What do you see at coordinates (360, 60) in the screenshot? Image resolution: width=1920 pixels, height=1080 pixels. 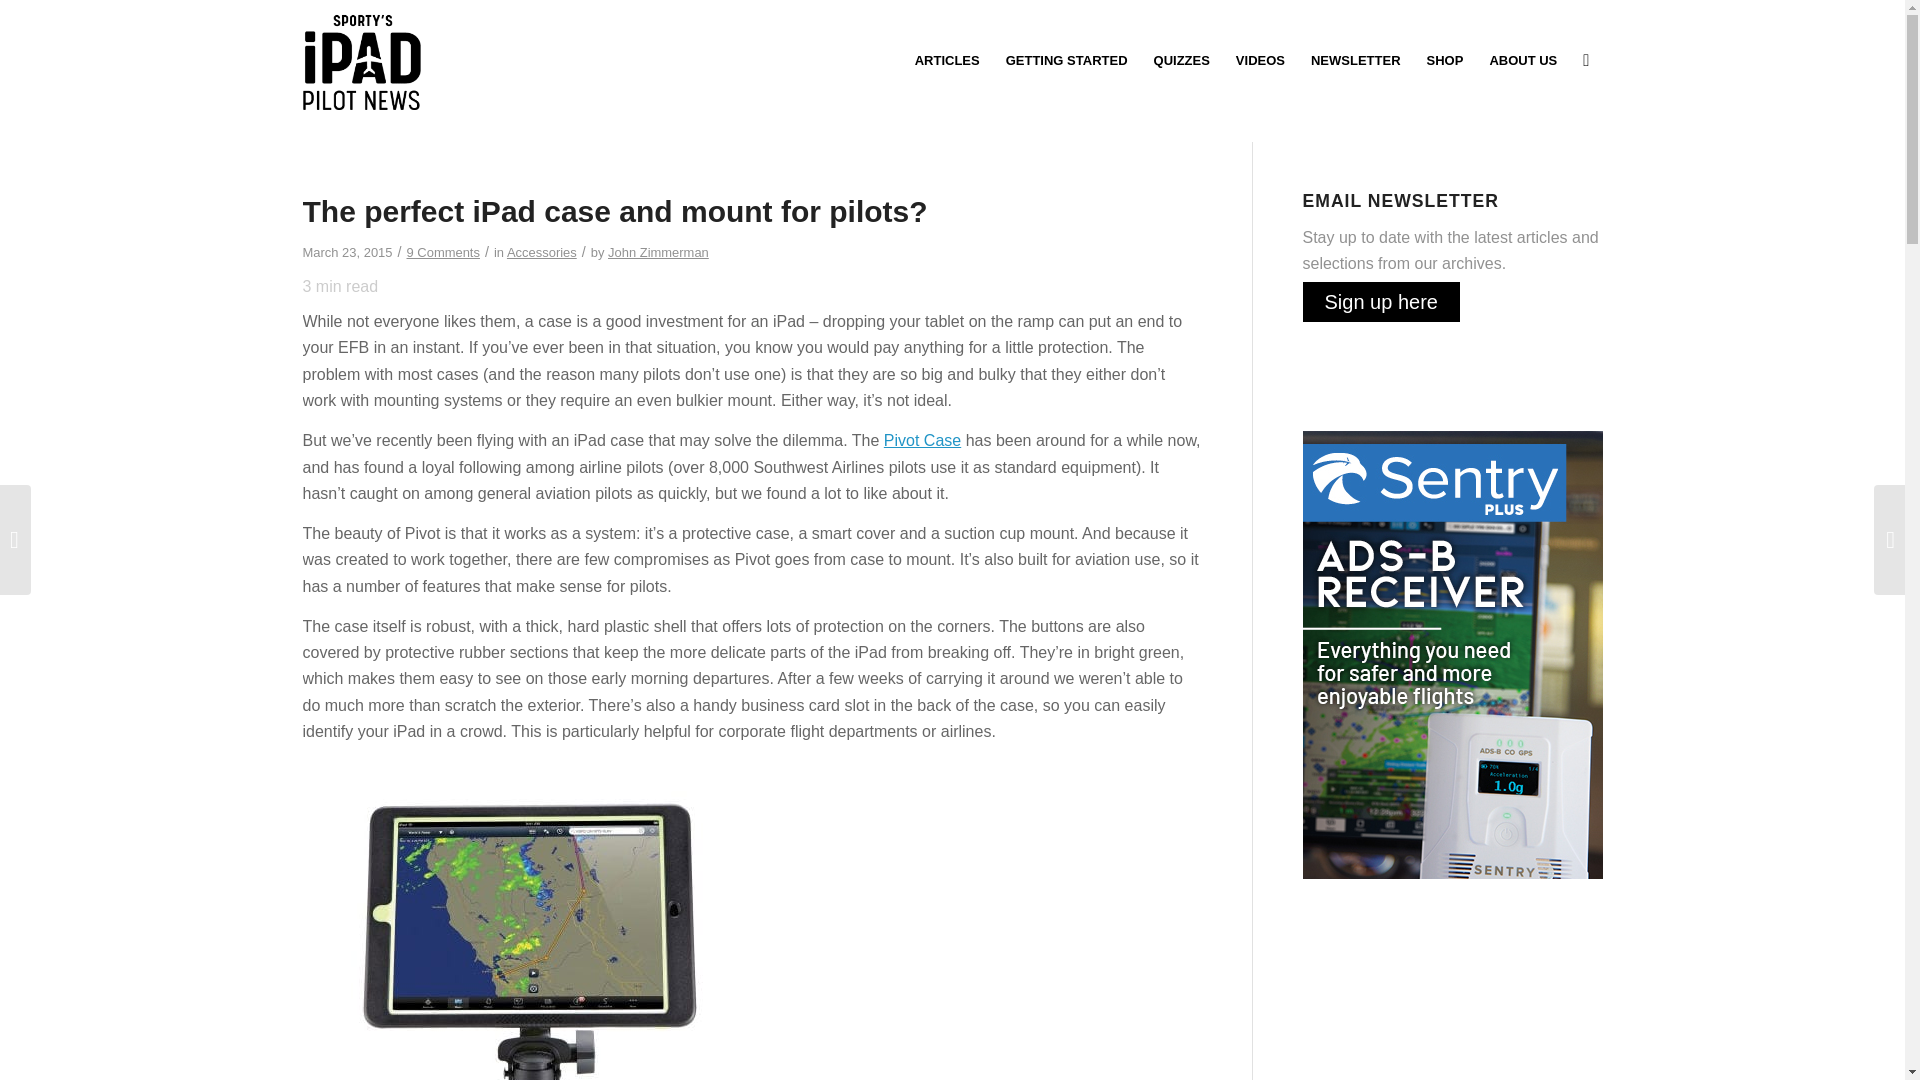 I see `logo` at bounding box center [360, 60].